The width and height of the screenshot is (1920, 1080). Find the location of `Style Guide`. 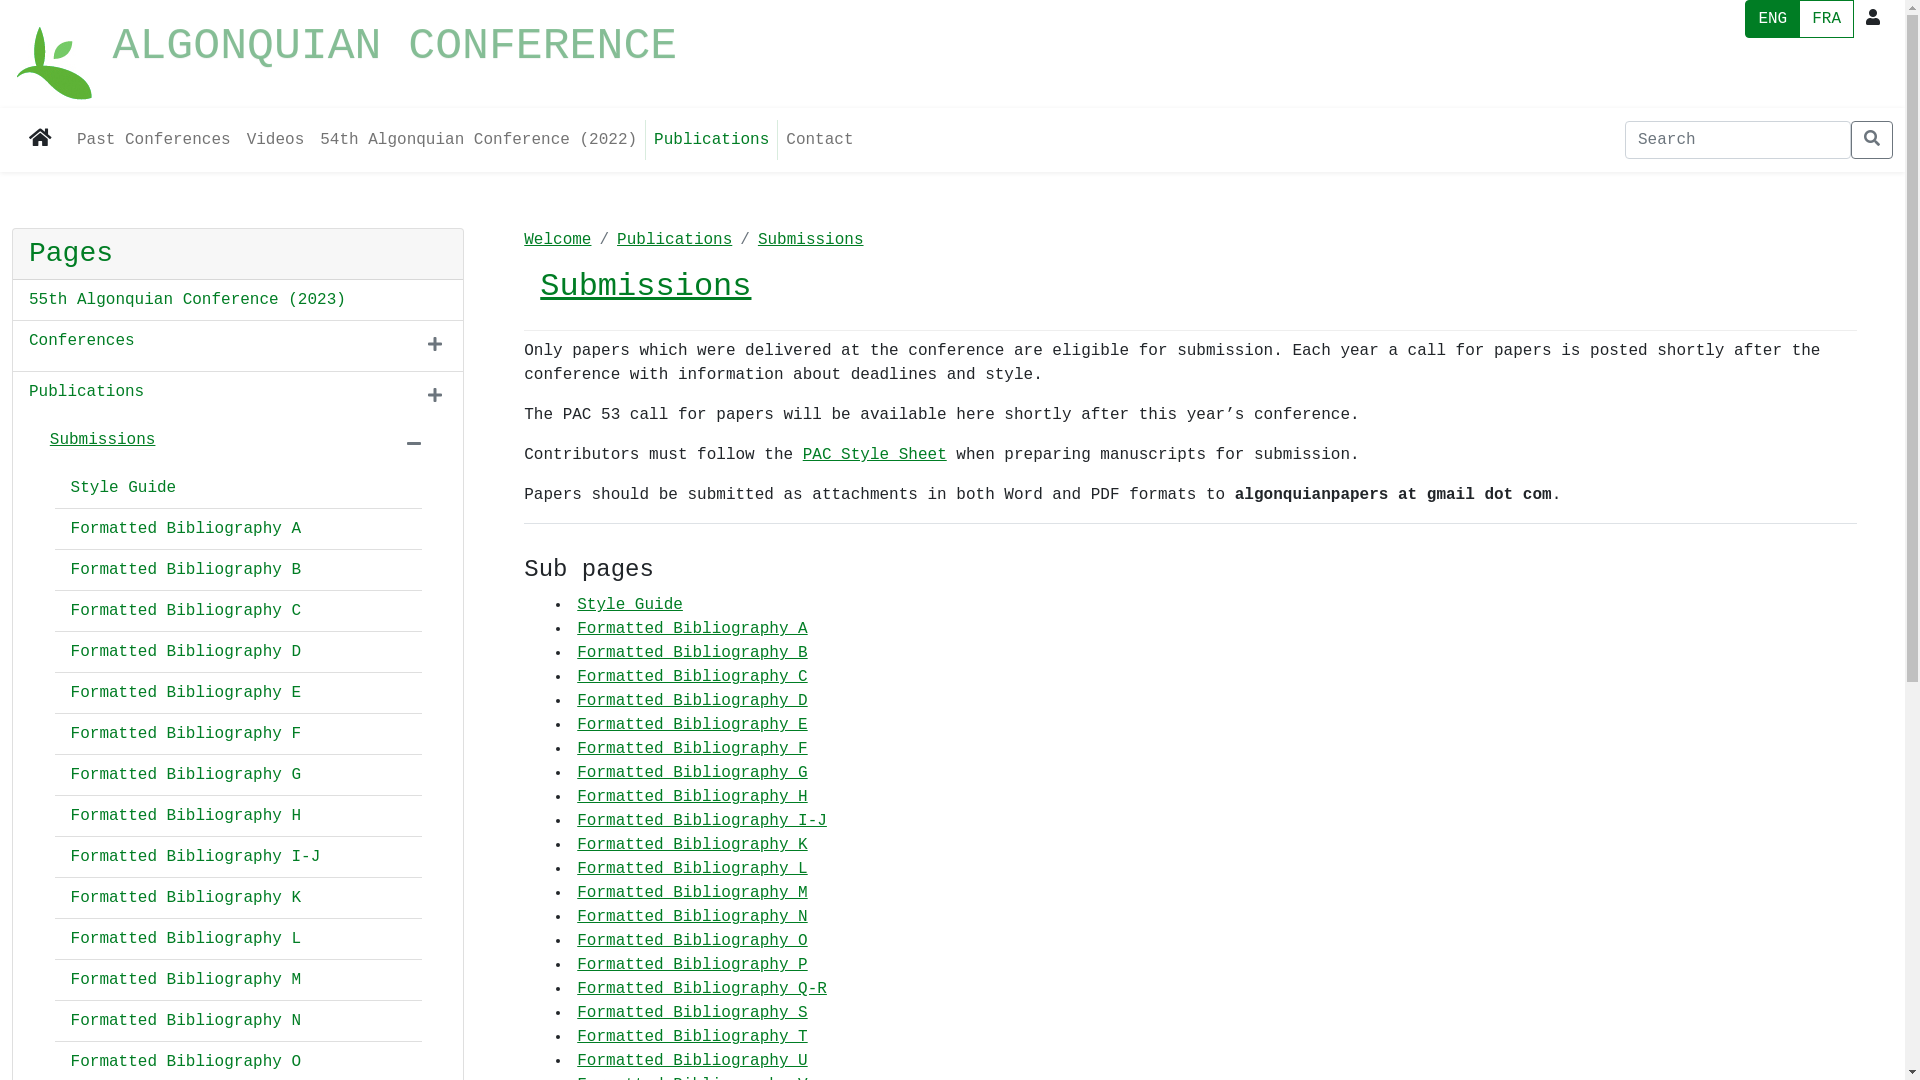

Style Guide is located at coordinates (124, 488).